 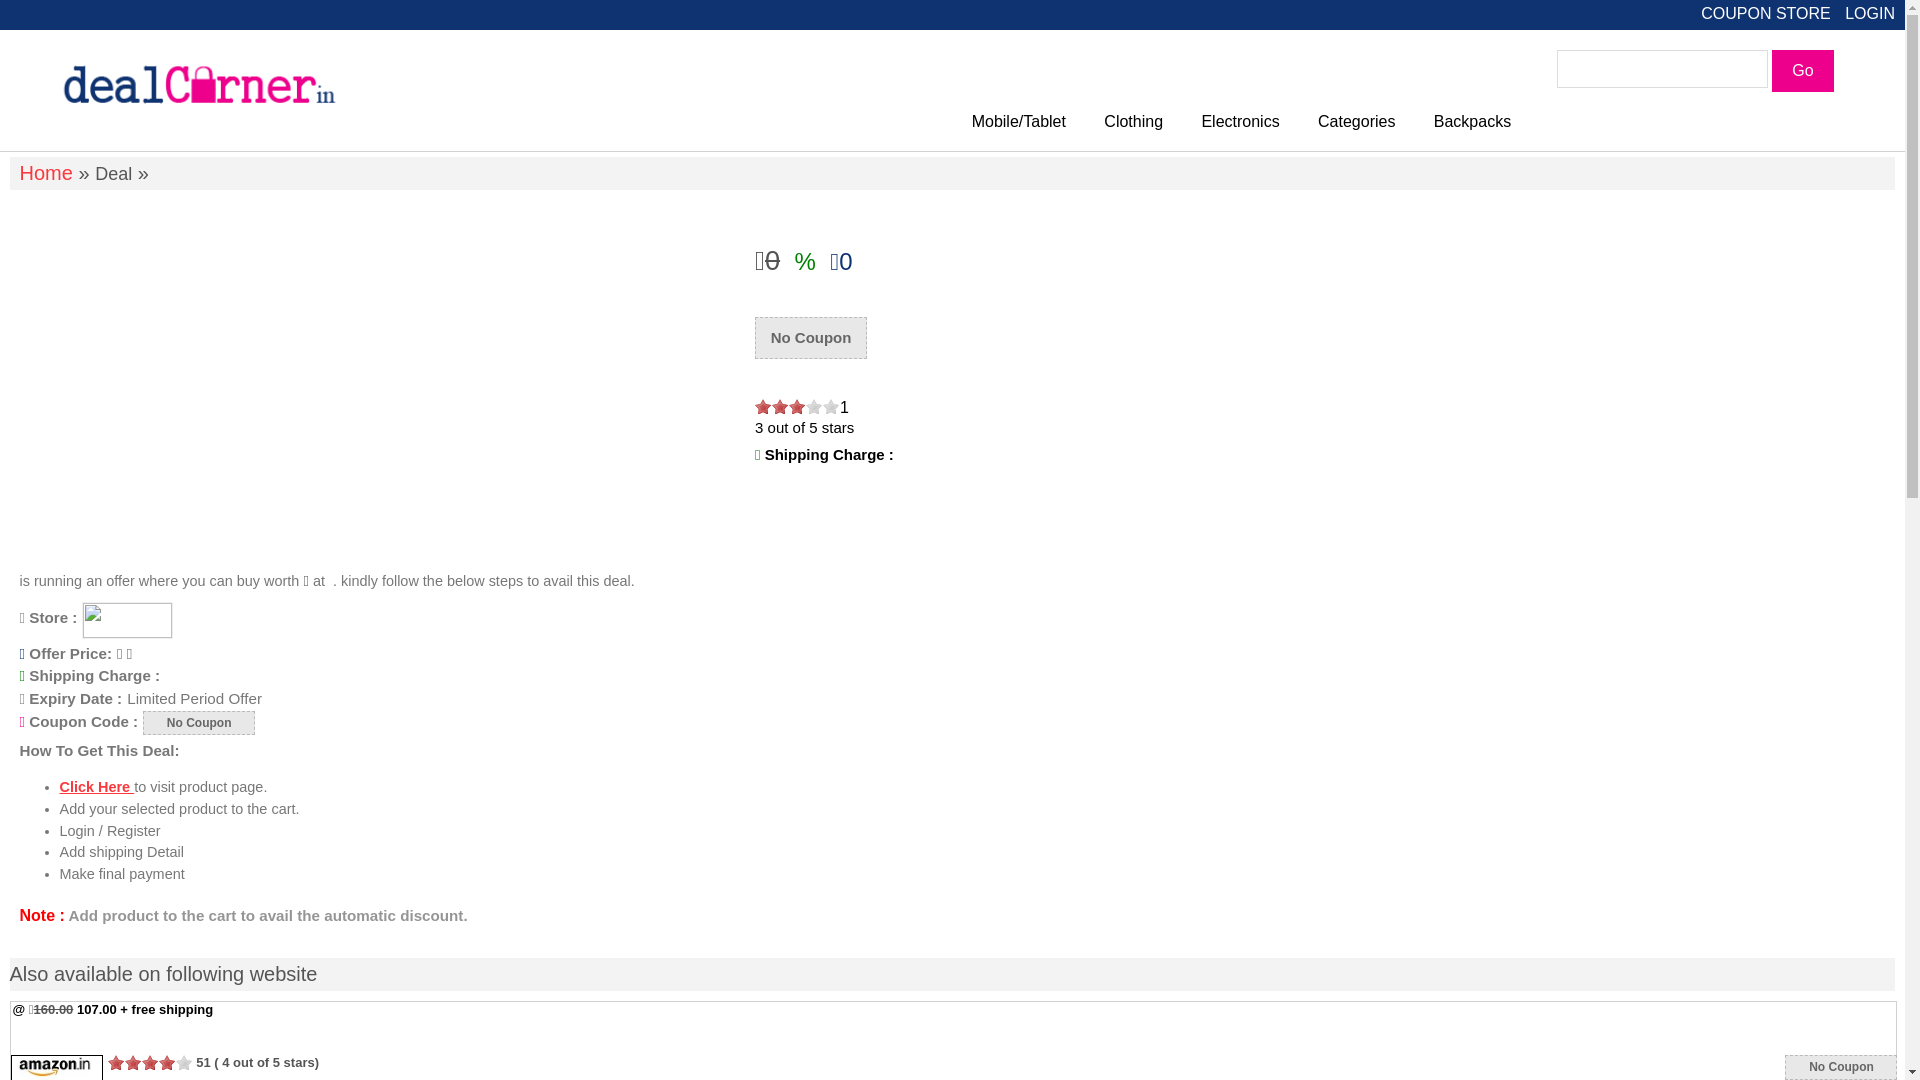 What do you see at coordinates (1133, 121) in the screenshot?
I see `Clothing` at bounding box center [1133, 121].